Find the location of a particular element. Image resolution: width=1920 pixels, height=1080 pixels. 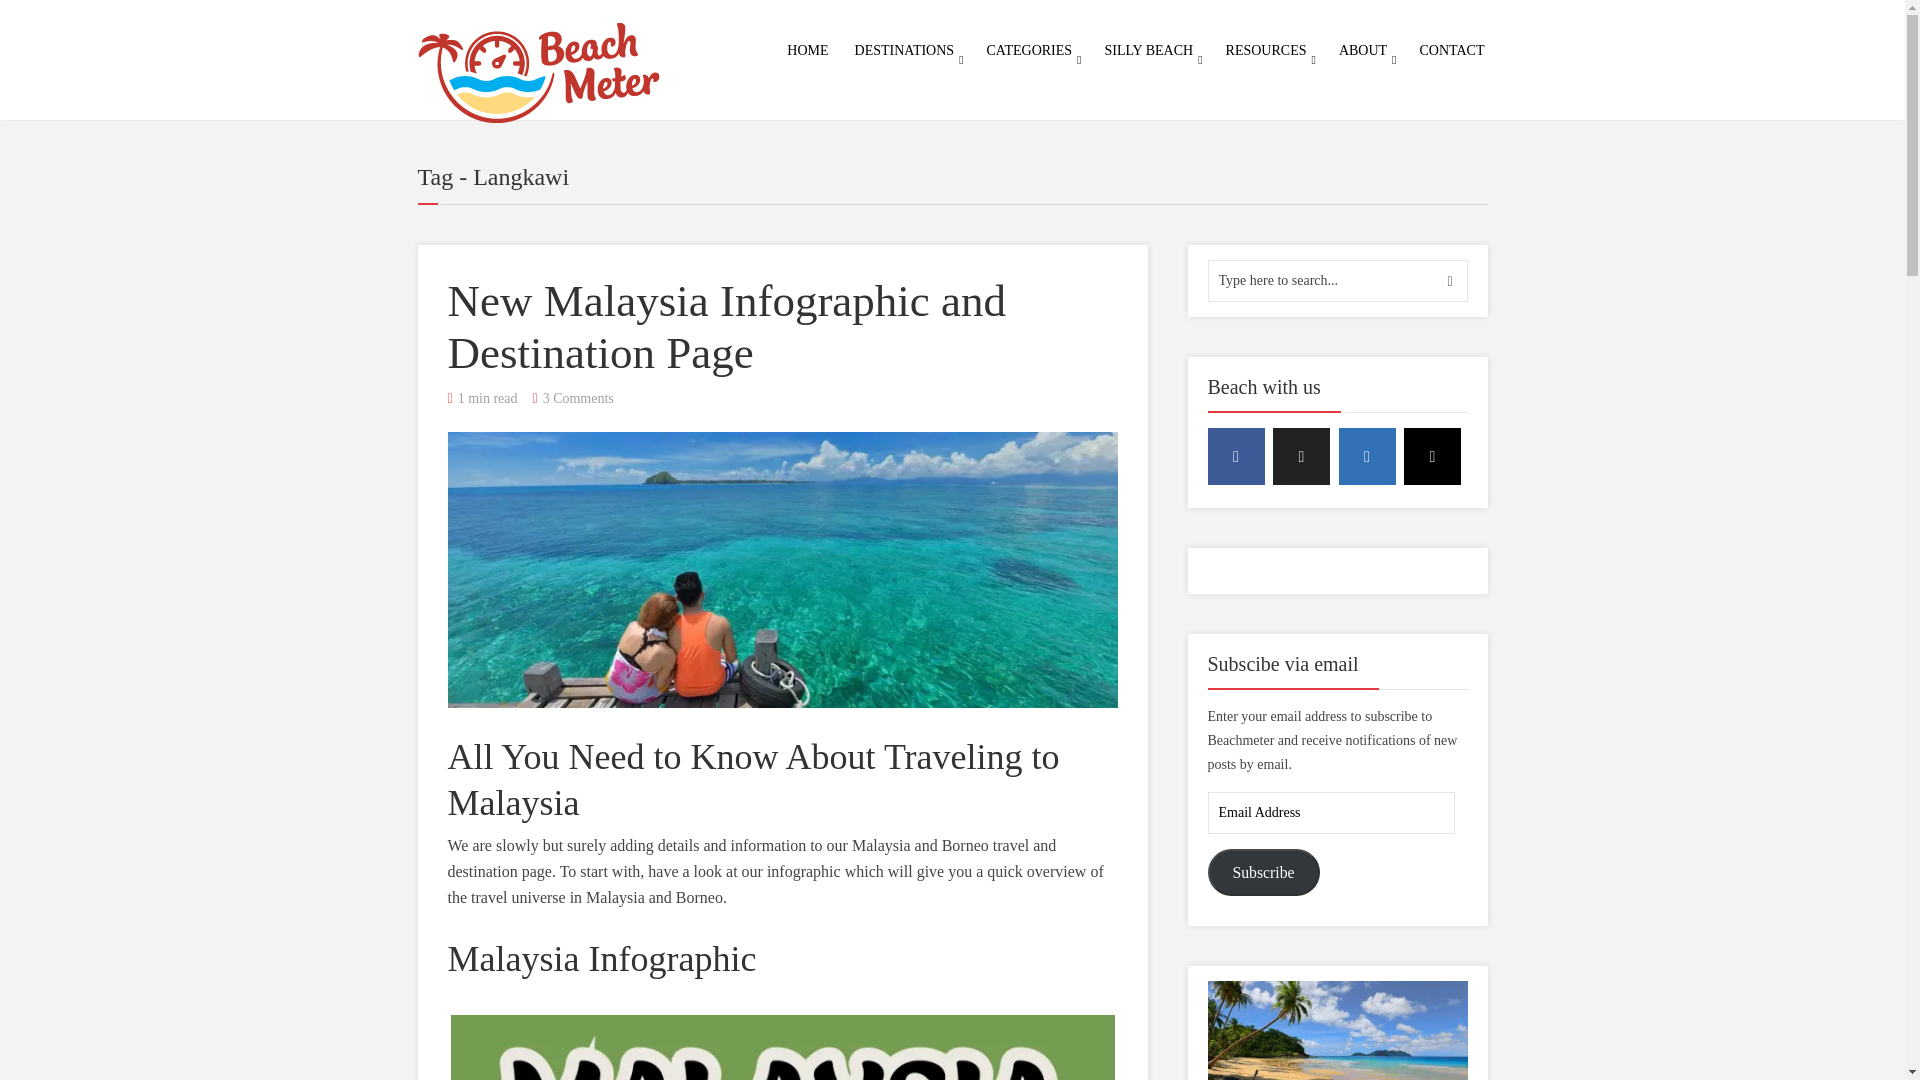

Beachmeter is located at coordinates (539, 68).